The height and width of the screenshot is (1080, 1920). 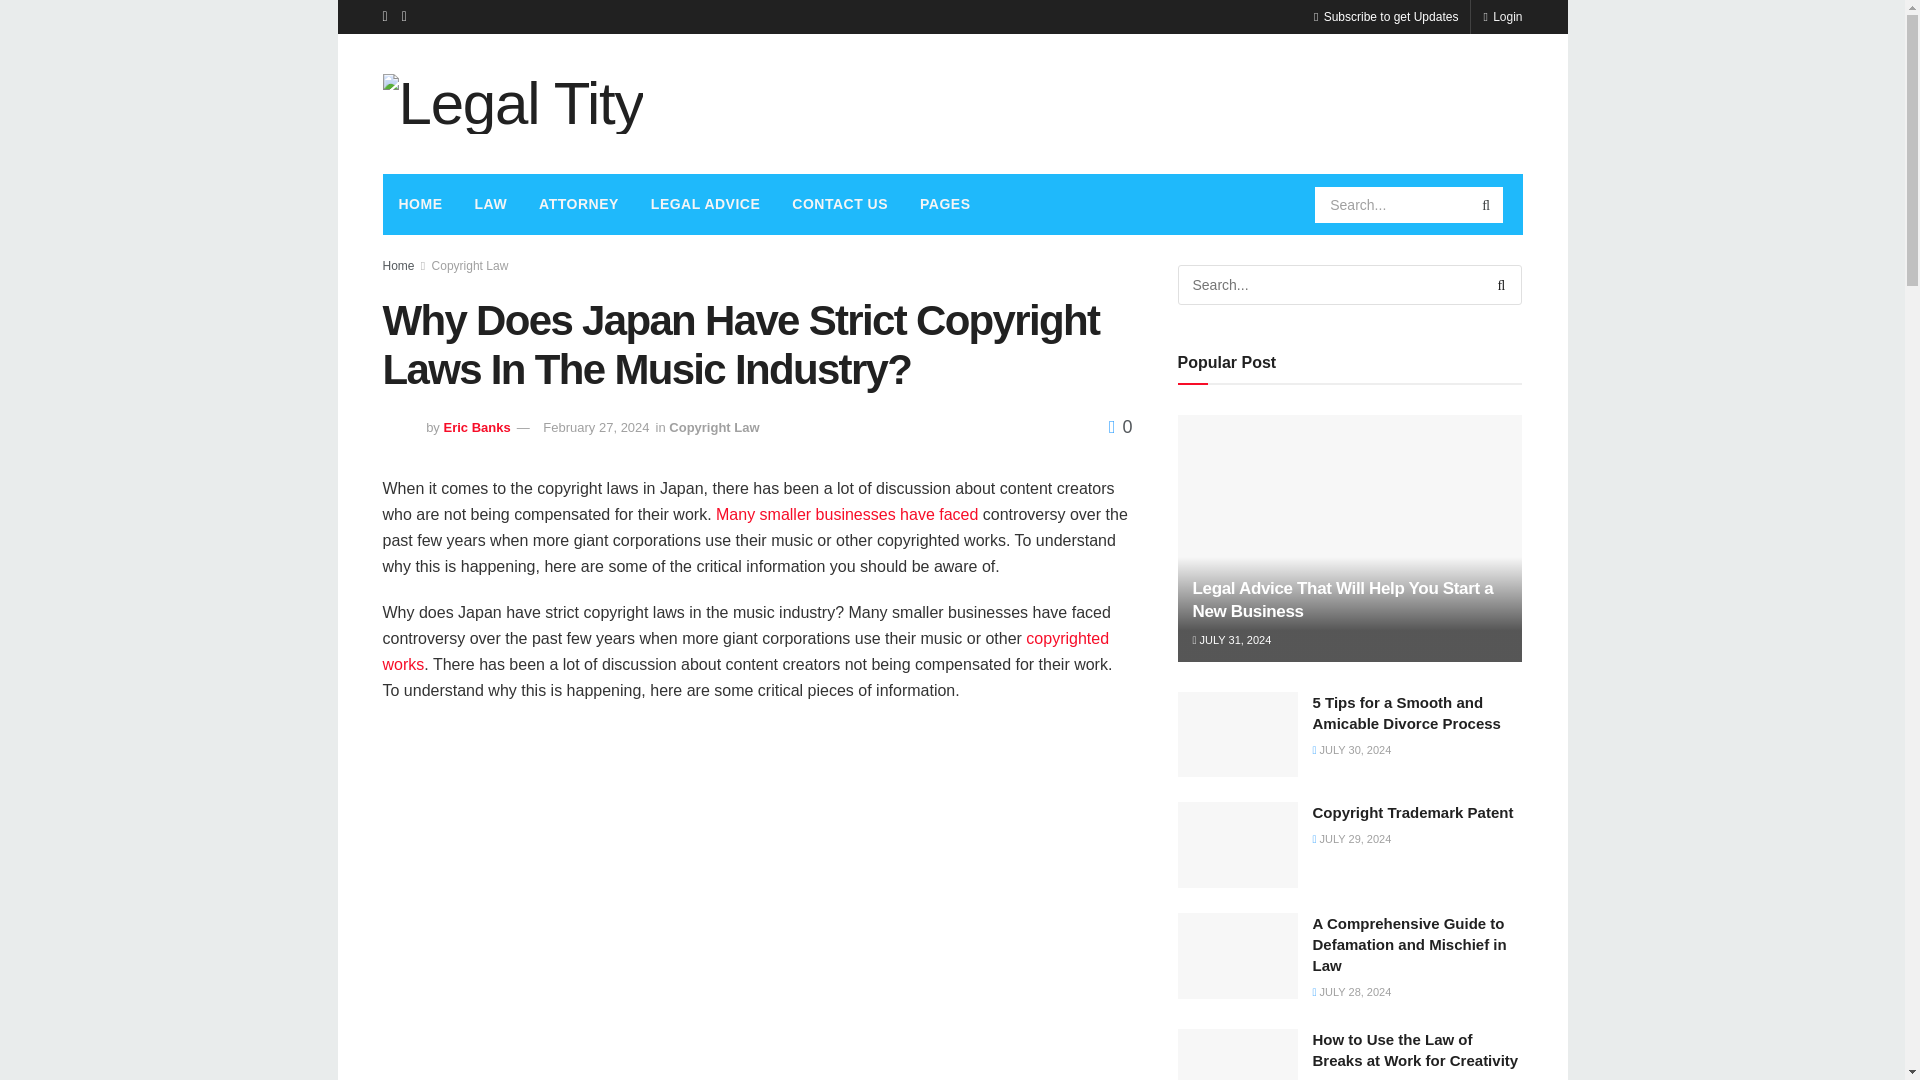 I want to click on LAW, so click(x=490, y=204).